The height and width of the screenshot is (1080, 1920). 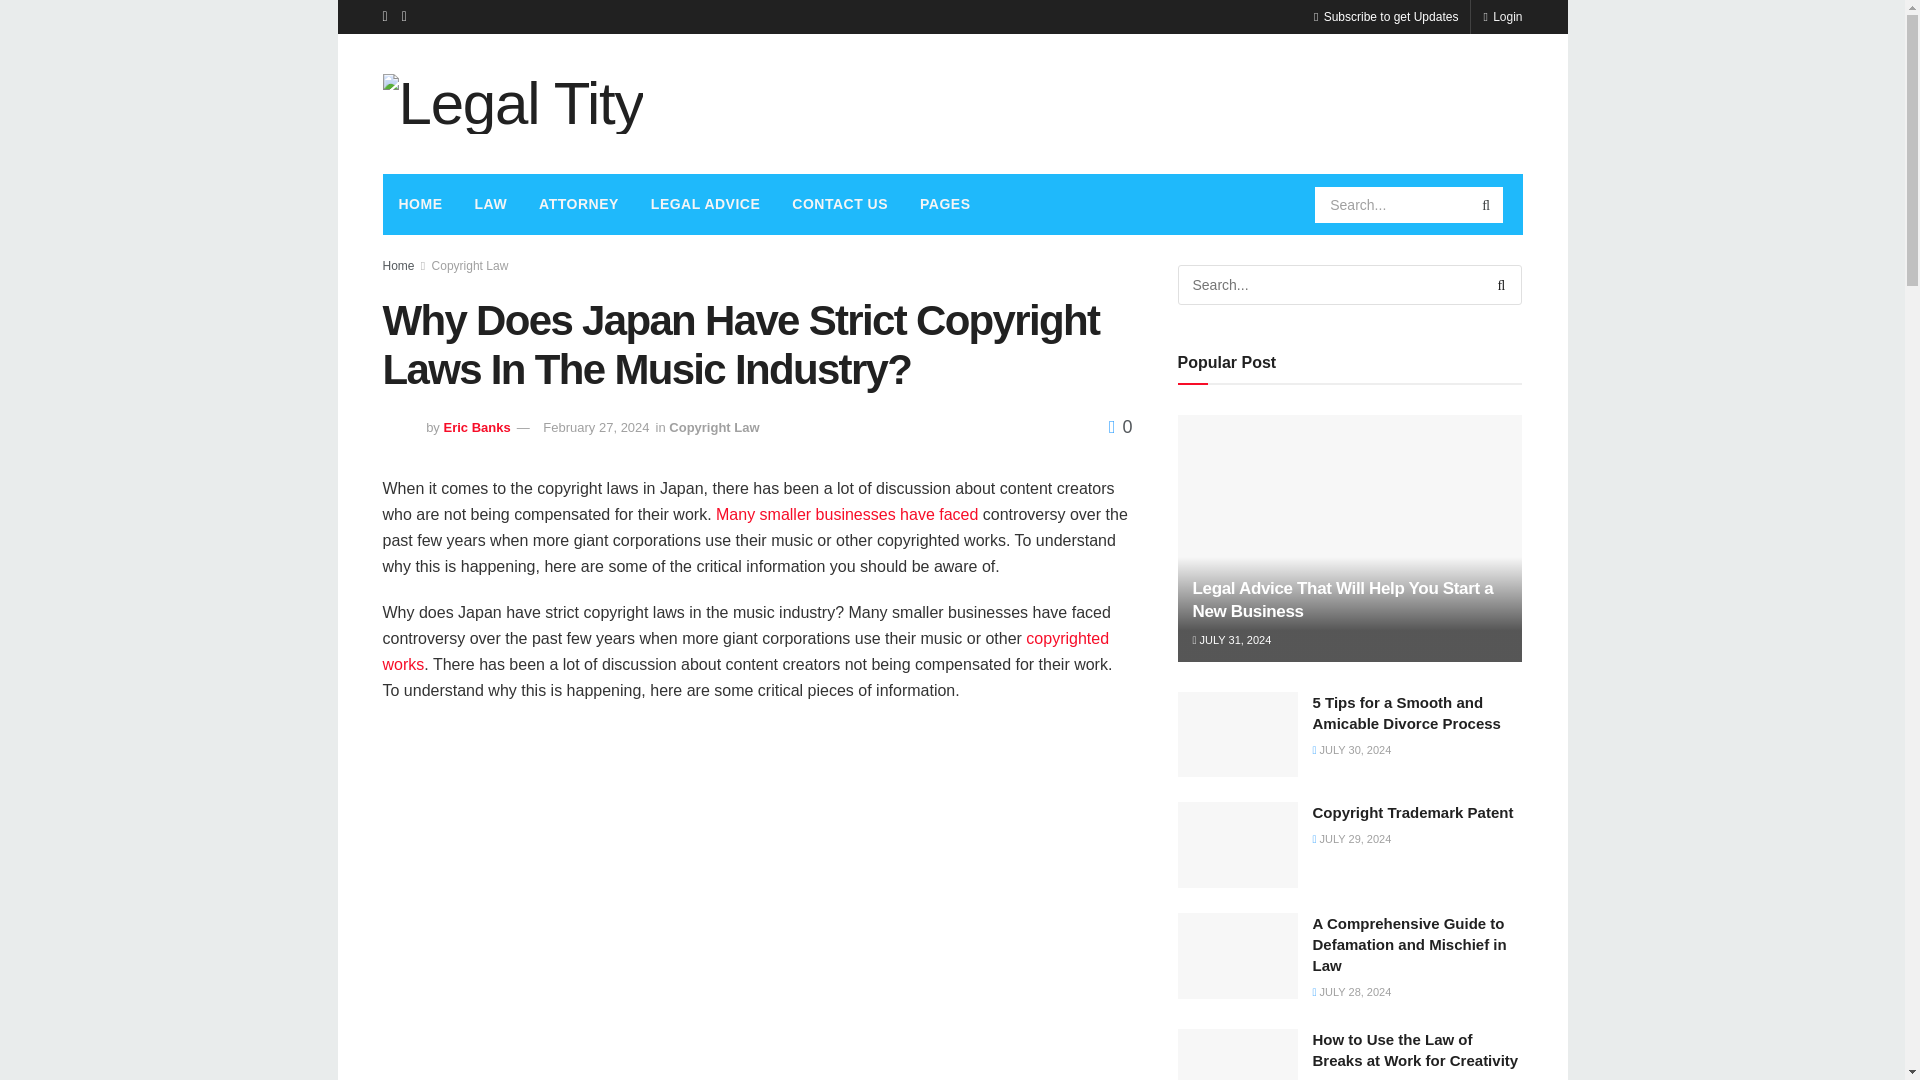 I want to click on LAW, so click(x=490, y=204).